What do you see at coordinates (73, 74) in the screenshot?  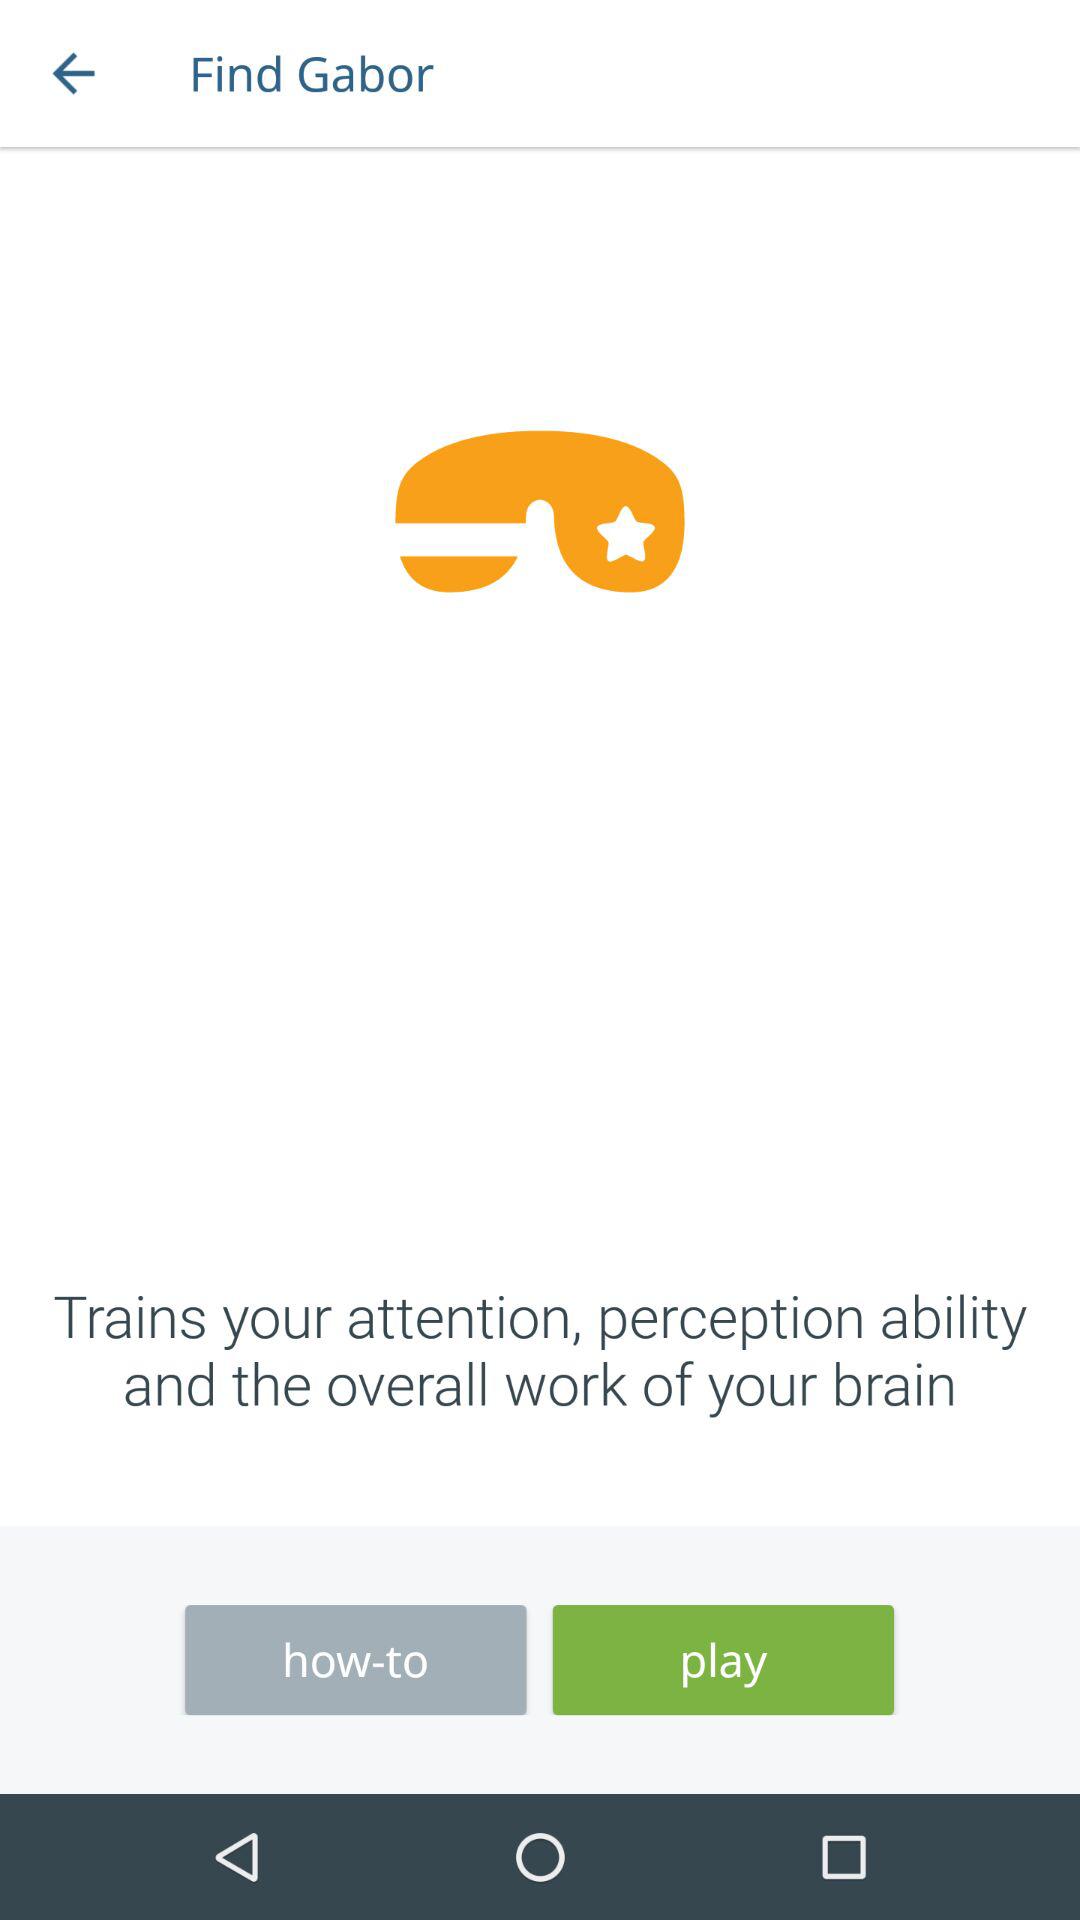 I see `choose the icon to the left of find gabor` at bounding box center [73, 74].